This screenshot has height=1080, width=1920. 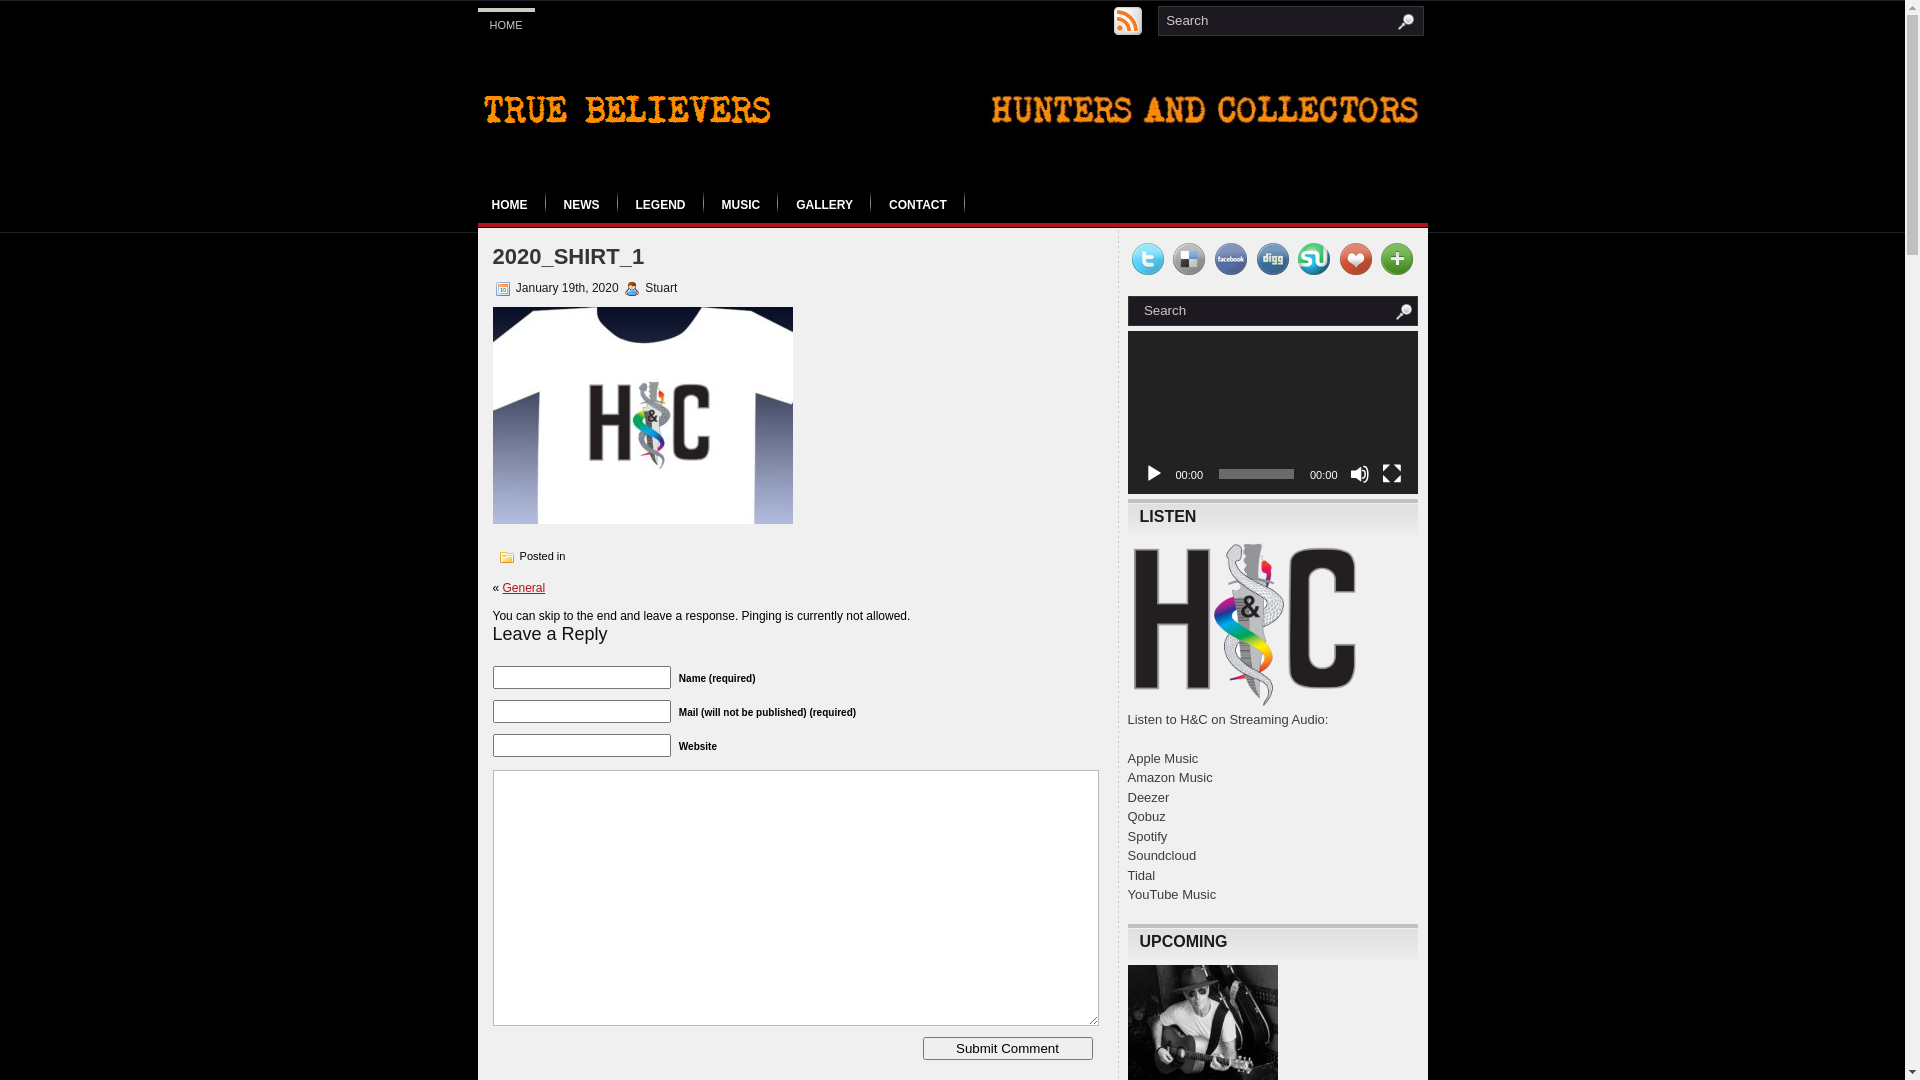 What do you see at coordinates (1142, 875) in the screenshot?
I see `Tidal` at bounding box center [1142, 875].